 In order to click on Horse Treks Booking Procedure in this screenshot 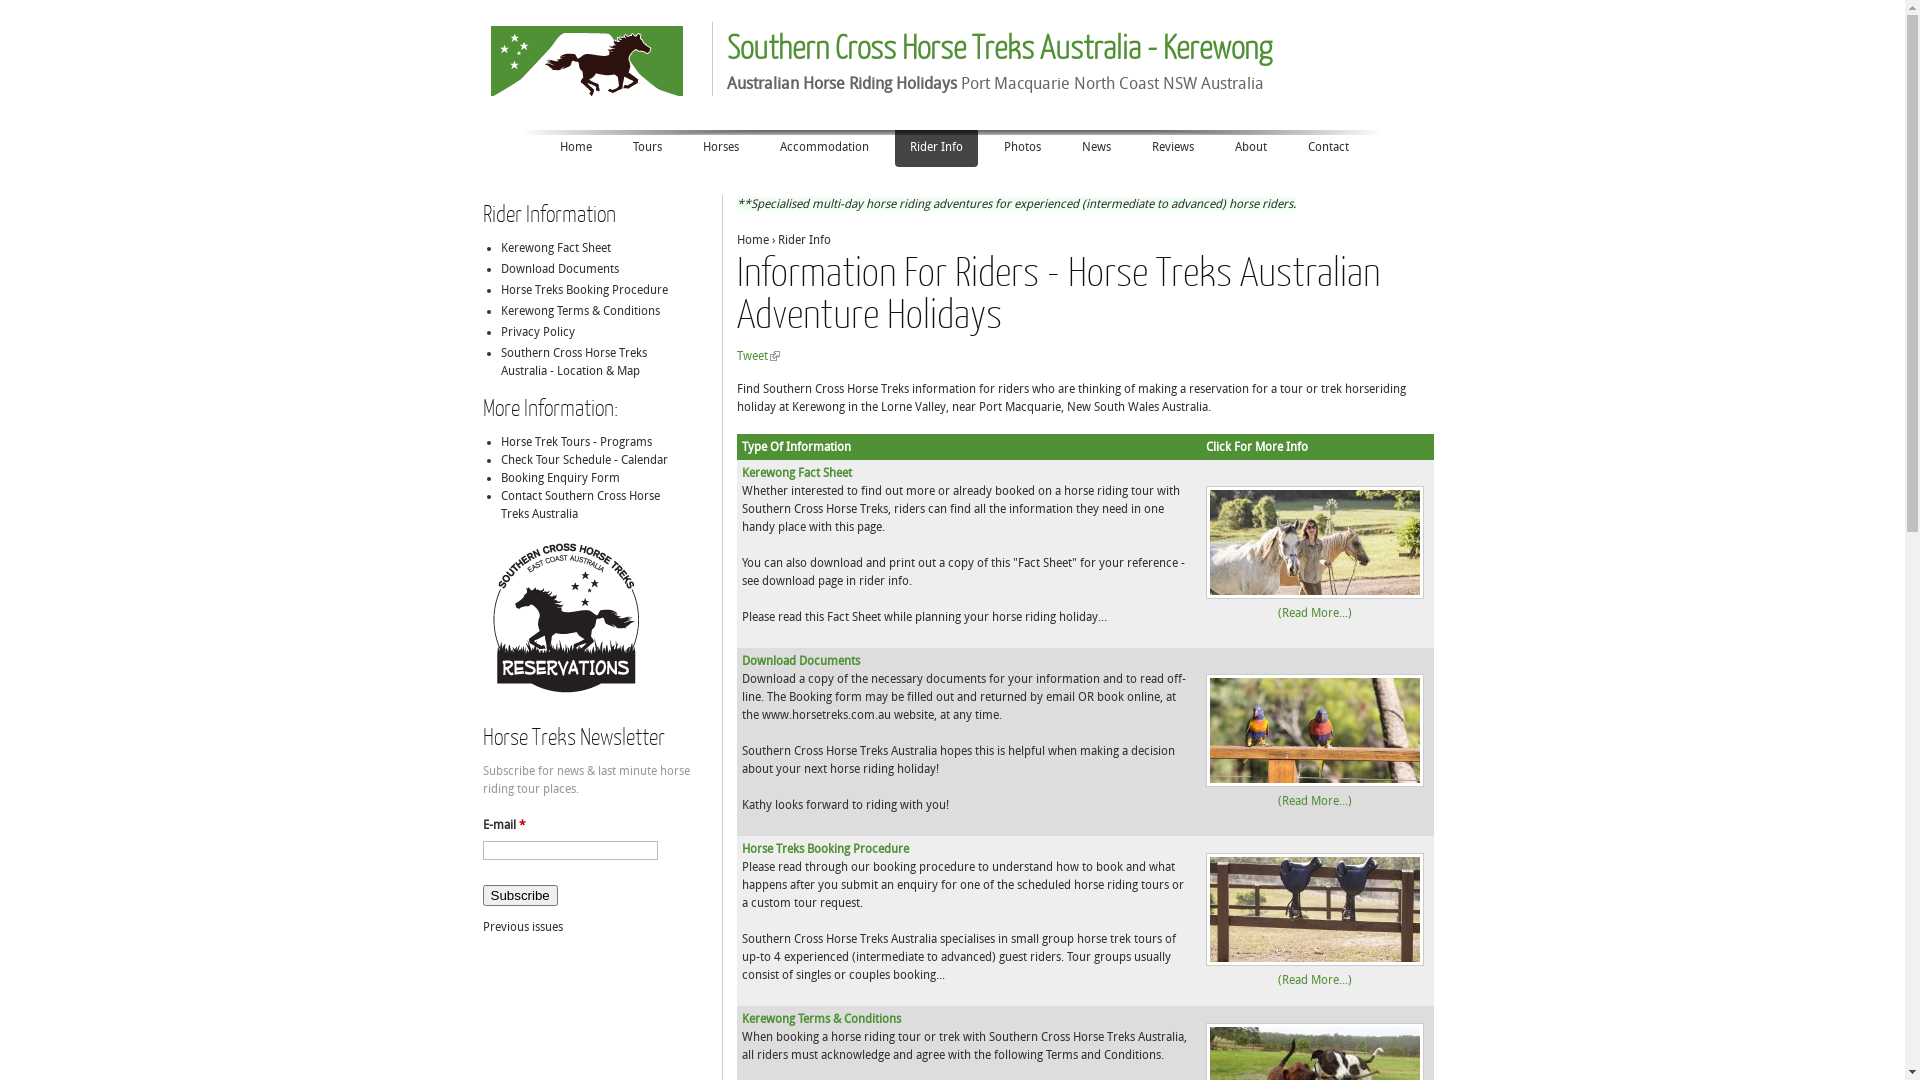, I will do `click(584, 290)`.